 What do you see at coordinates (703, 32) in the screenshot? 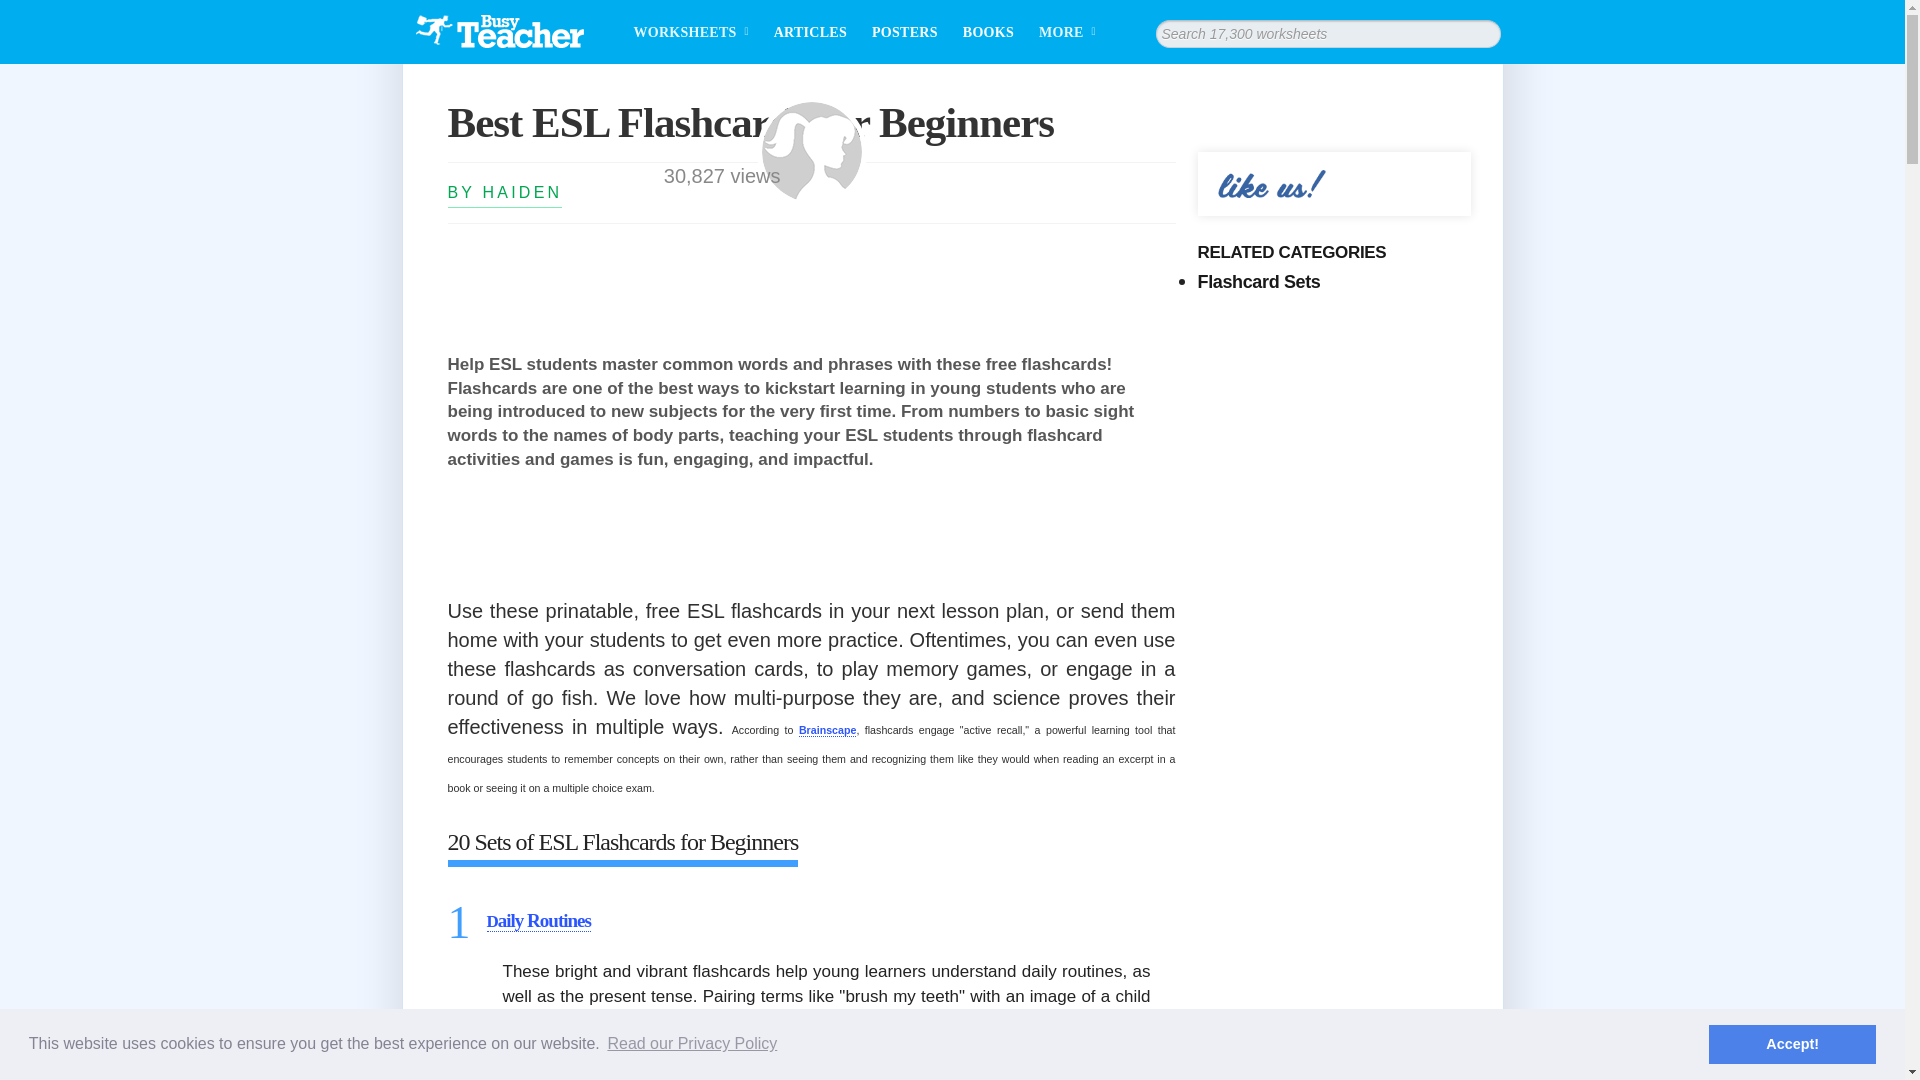
I see `WORKSHEETS` at bounding box center [703, 32].